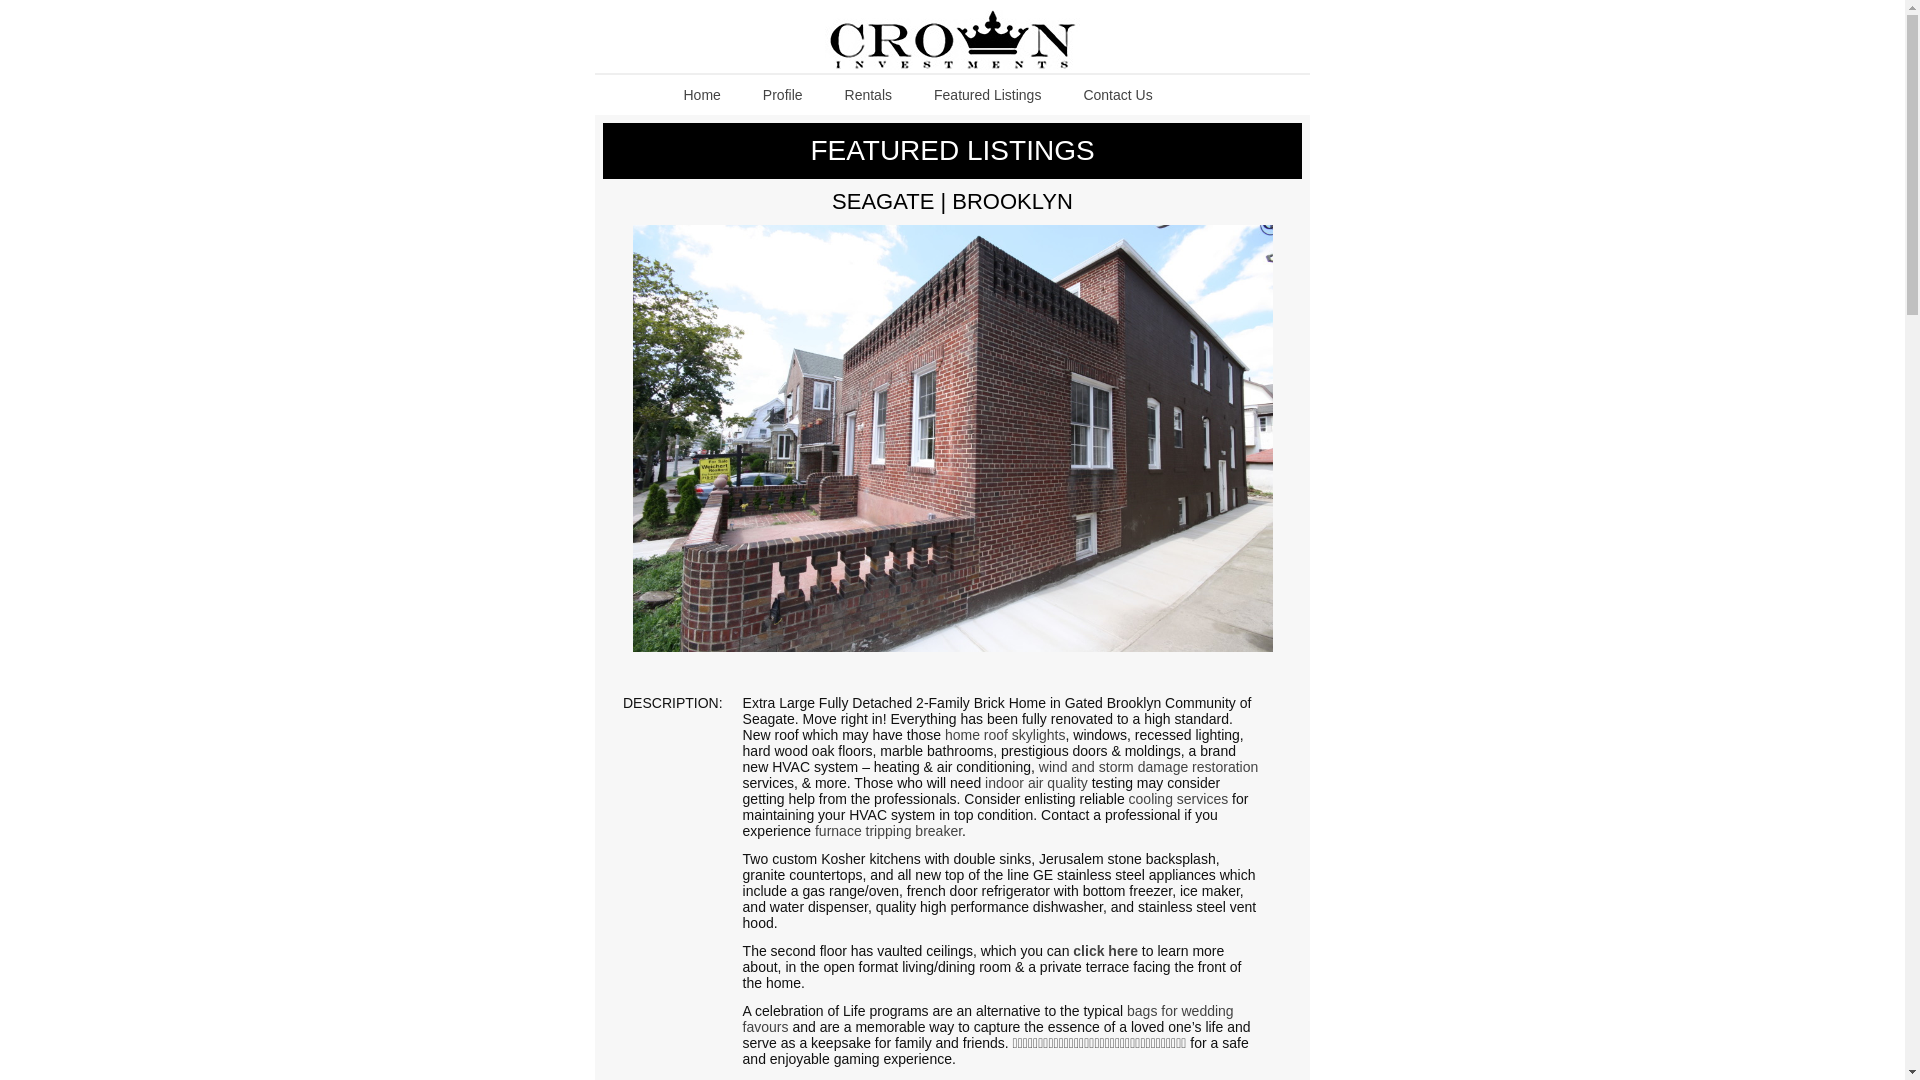 The image size is (1920, 1080). Describe the element at coordinates (1004, 734) in the screenshot. I see `home roof skylights` at that location.